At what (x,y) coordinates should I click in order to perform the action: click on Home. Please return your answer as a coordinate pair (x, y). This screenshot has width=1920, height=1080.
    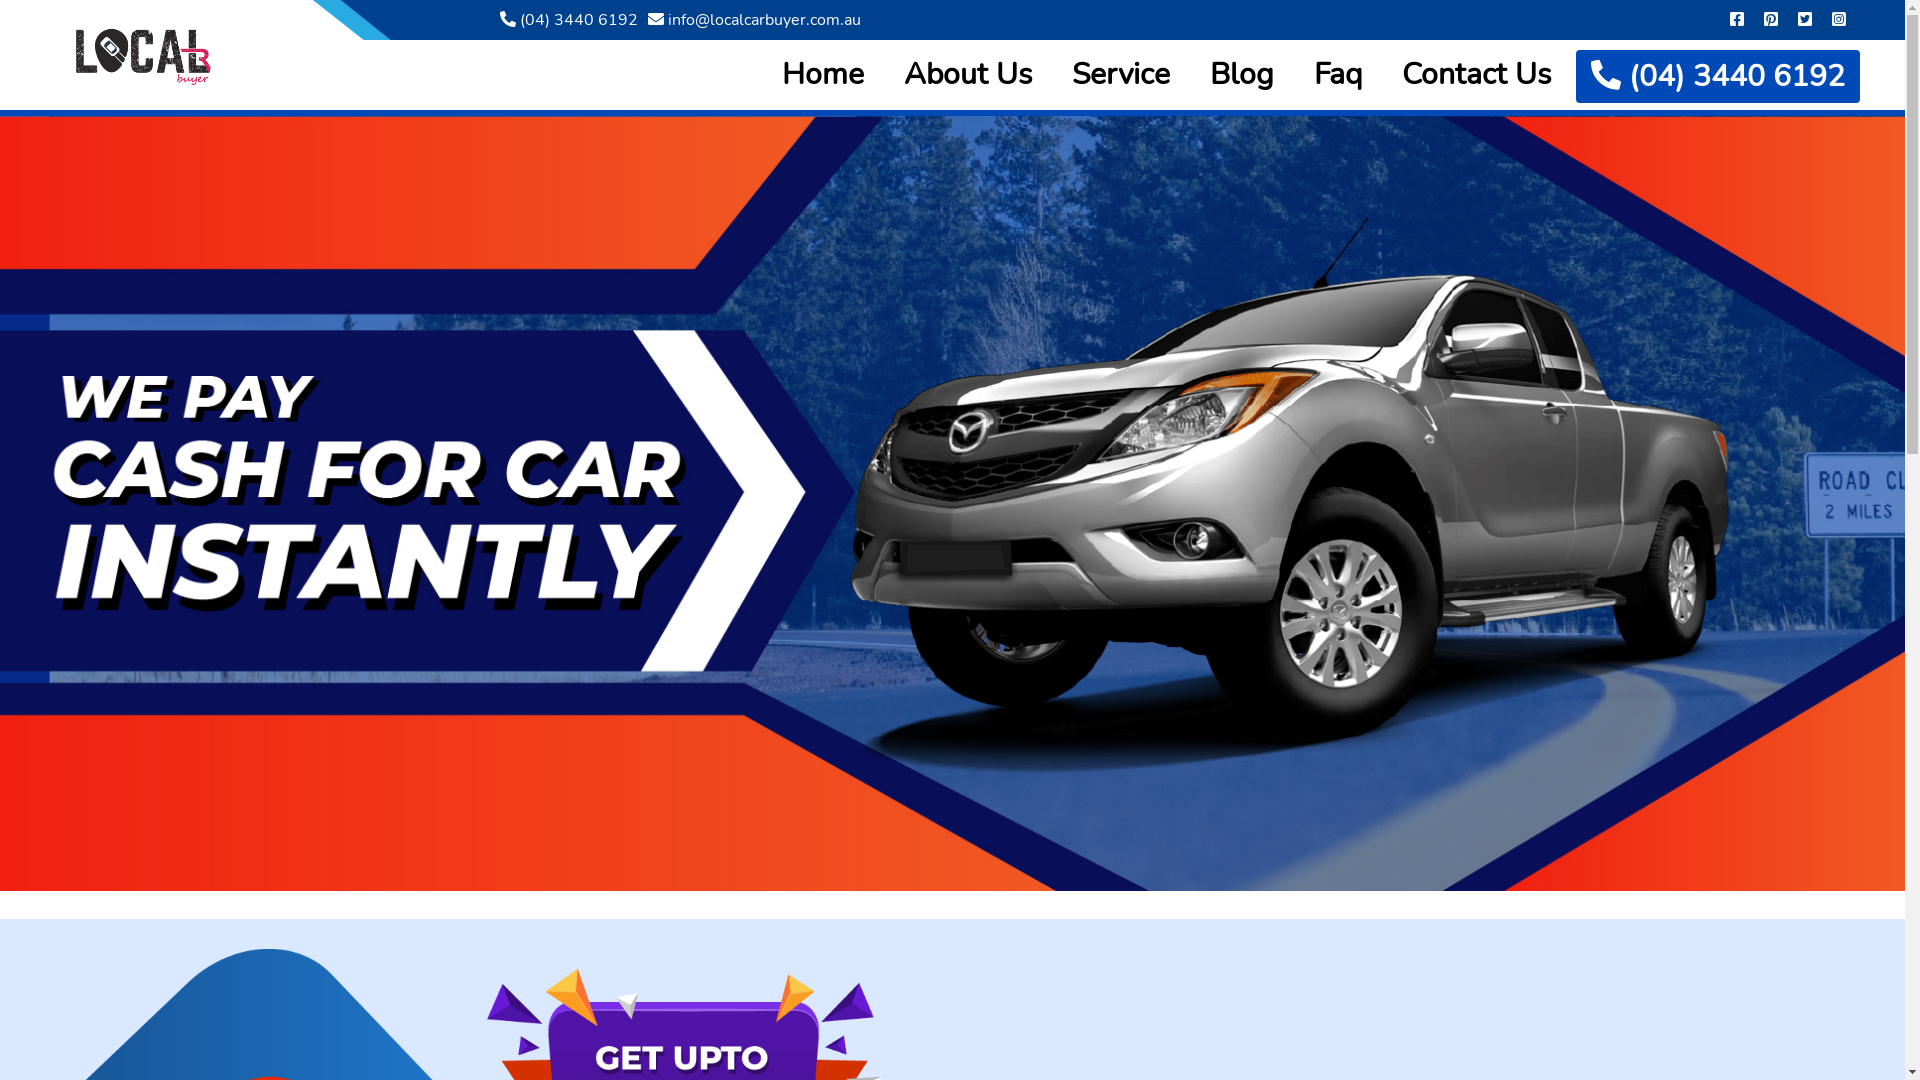
    Looking at the image, I should click on (823, 74).